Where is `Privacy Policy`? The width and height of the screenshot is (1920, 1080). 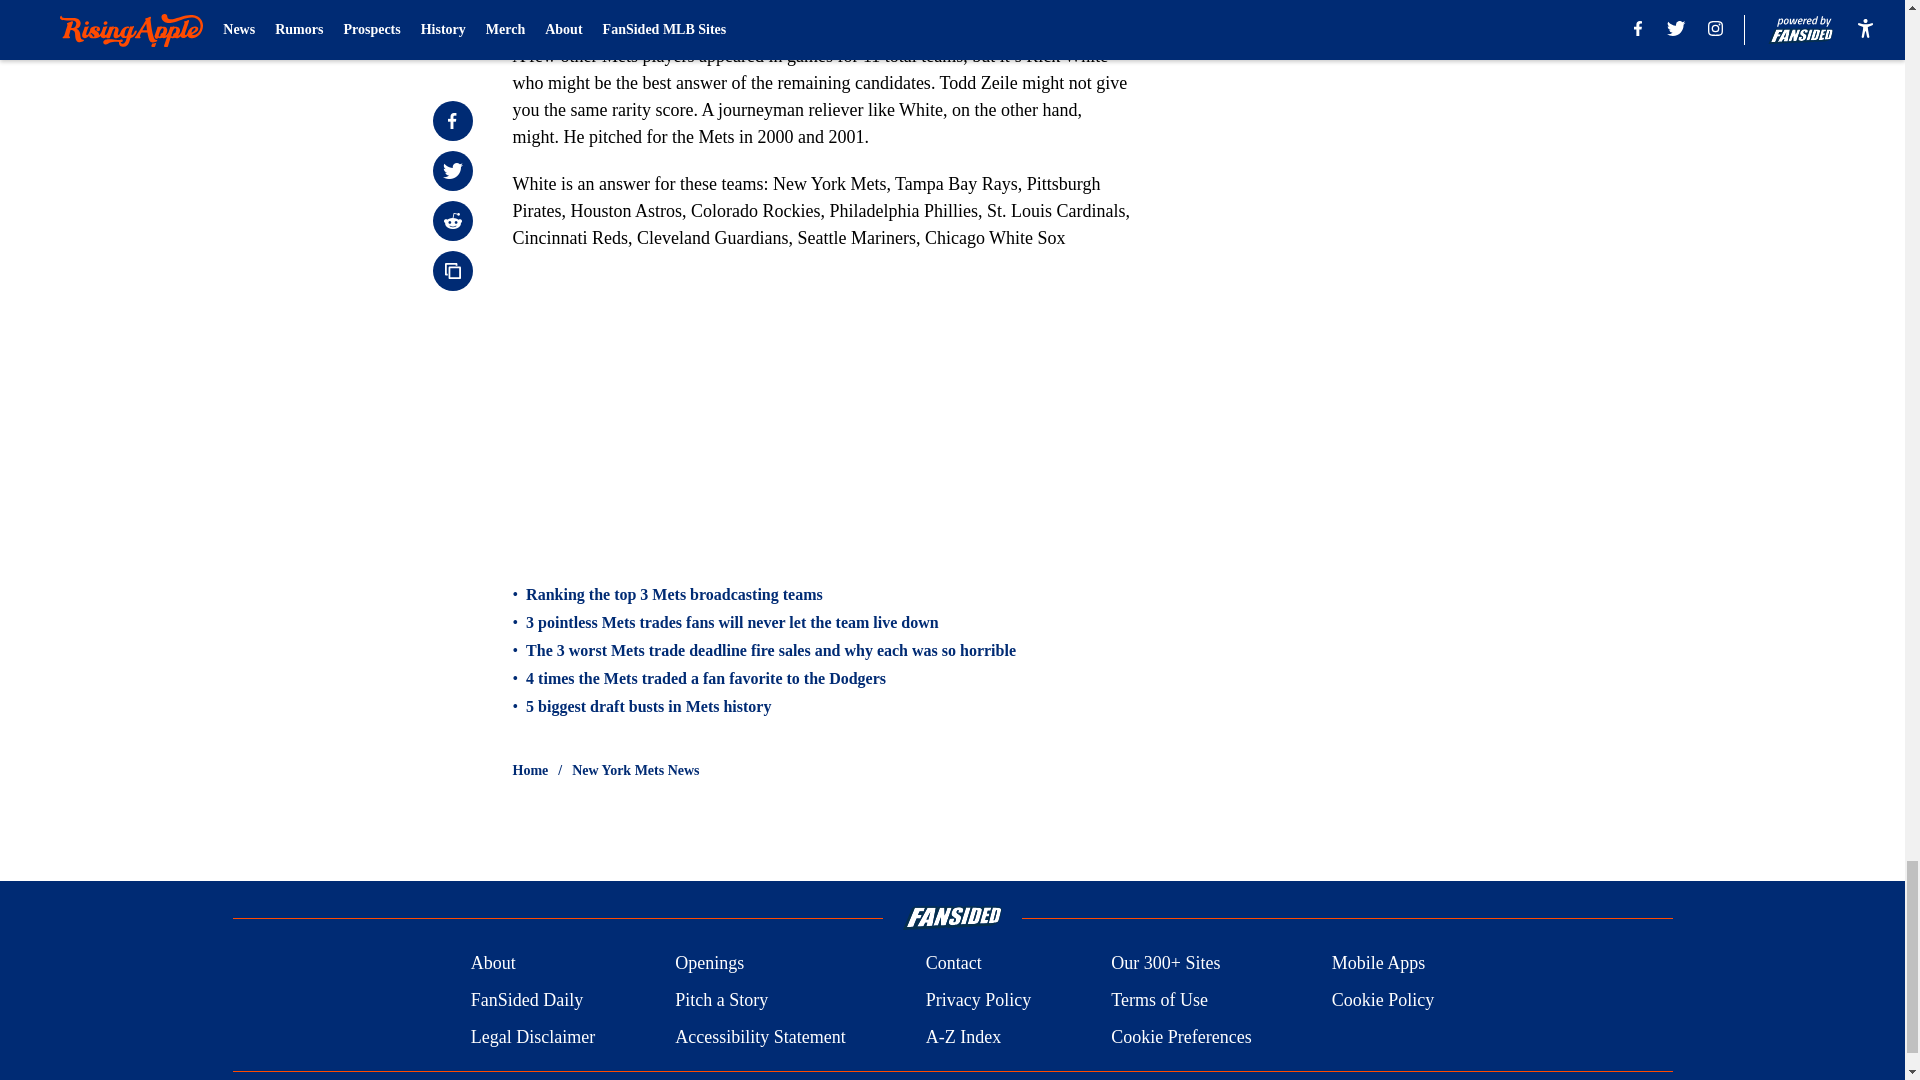 Privacy Policy is located at coordinates (978, 1000).